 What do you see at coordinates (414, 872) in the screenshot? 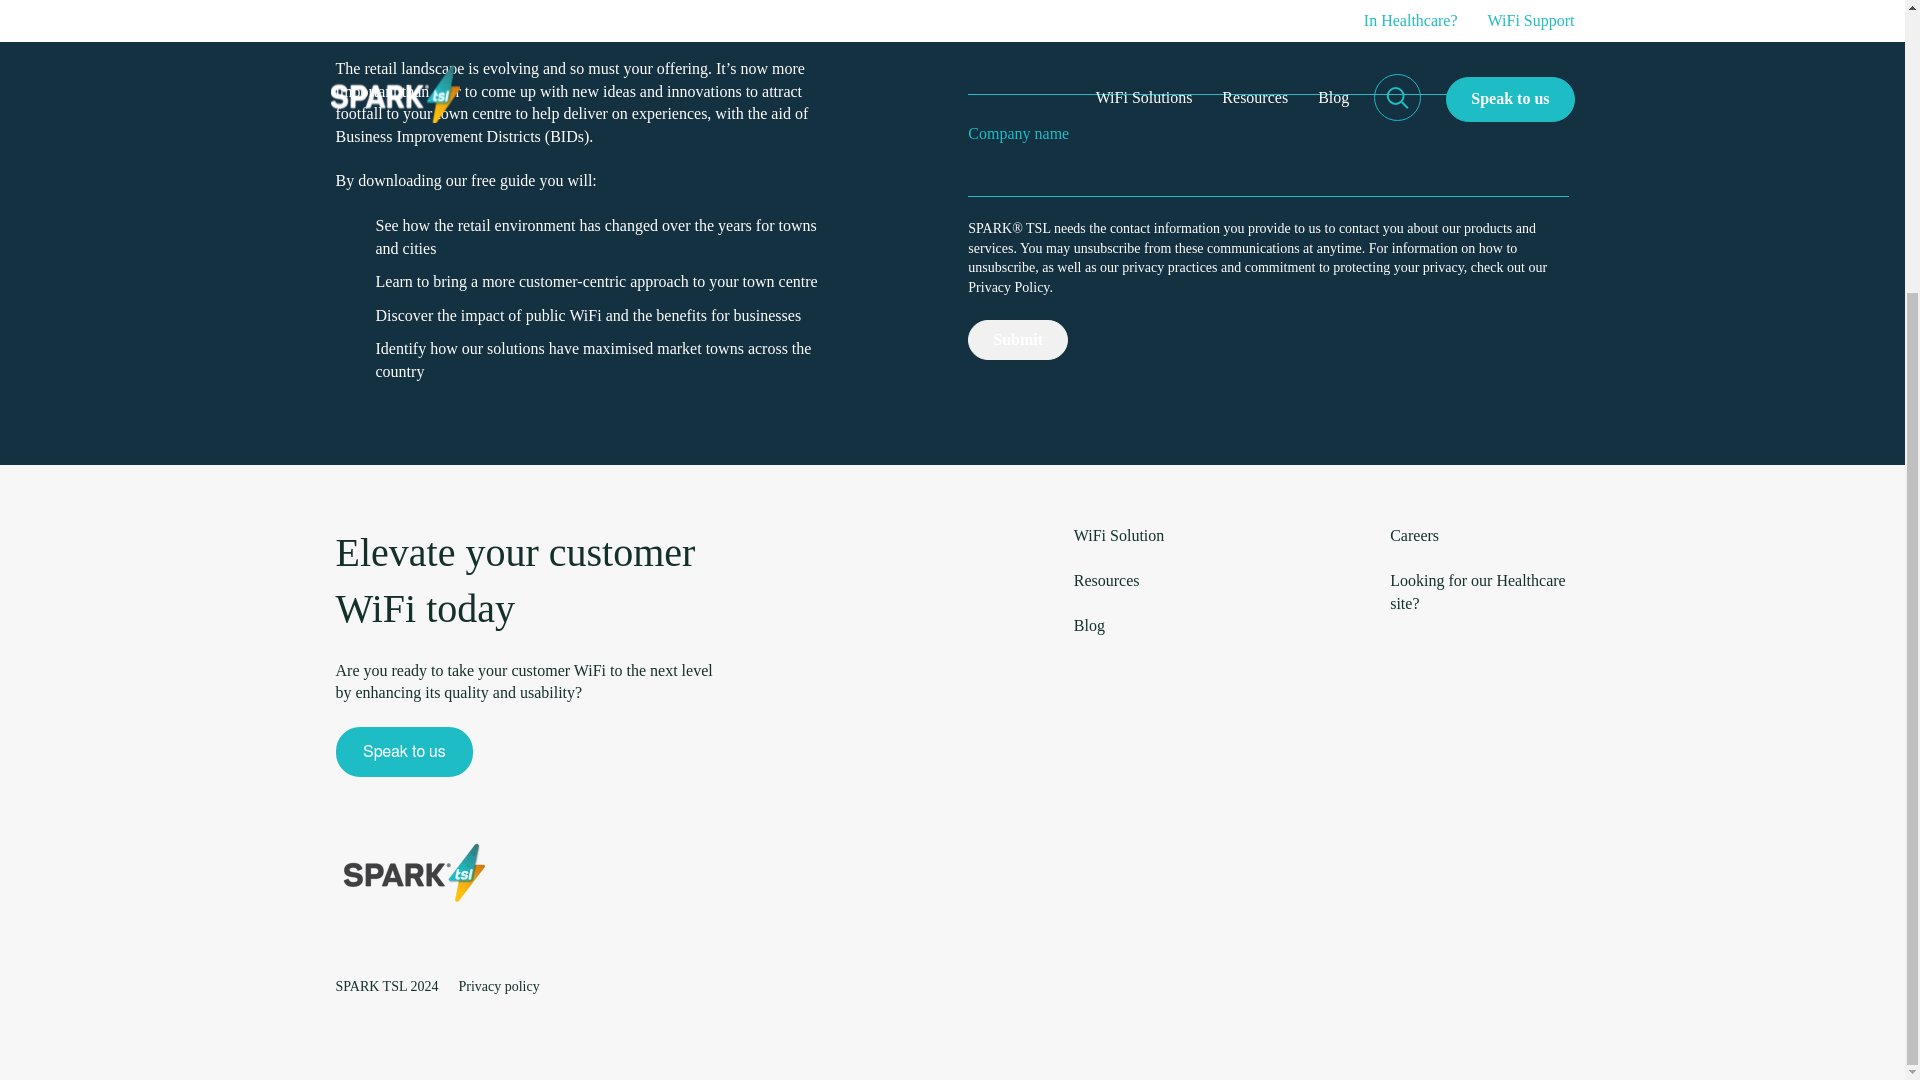
I see `SPARK TSL Logo Online 500px-1` at bounding box center [414, 872].